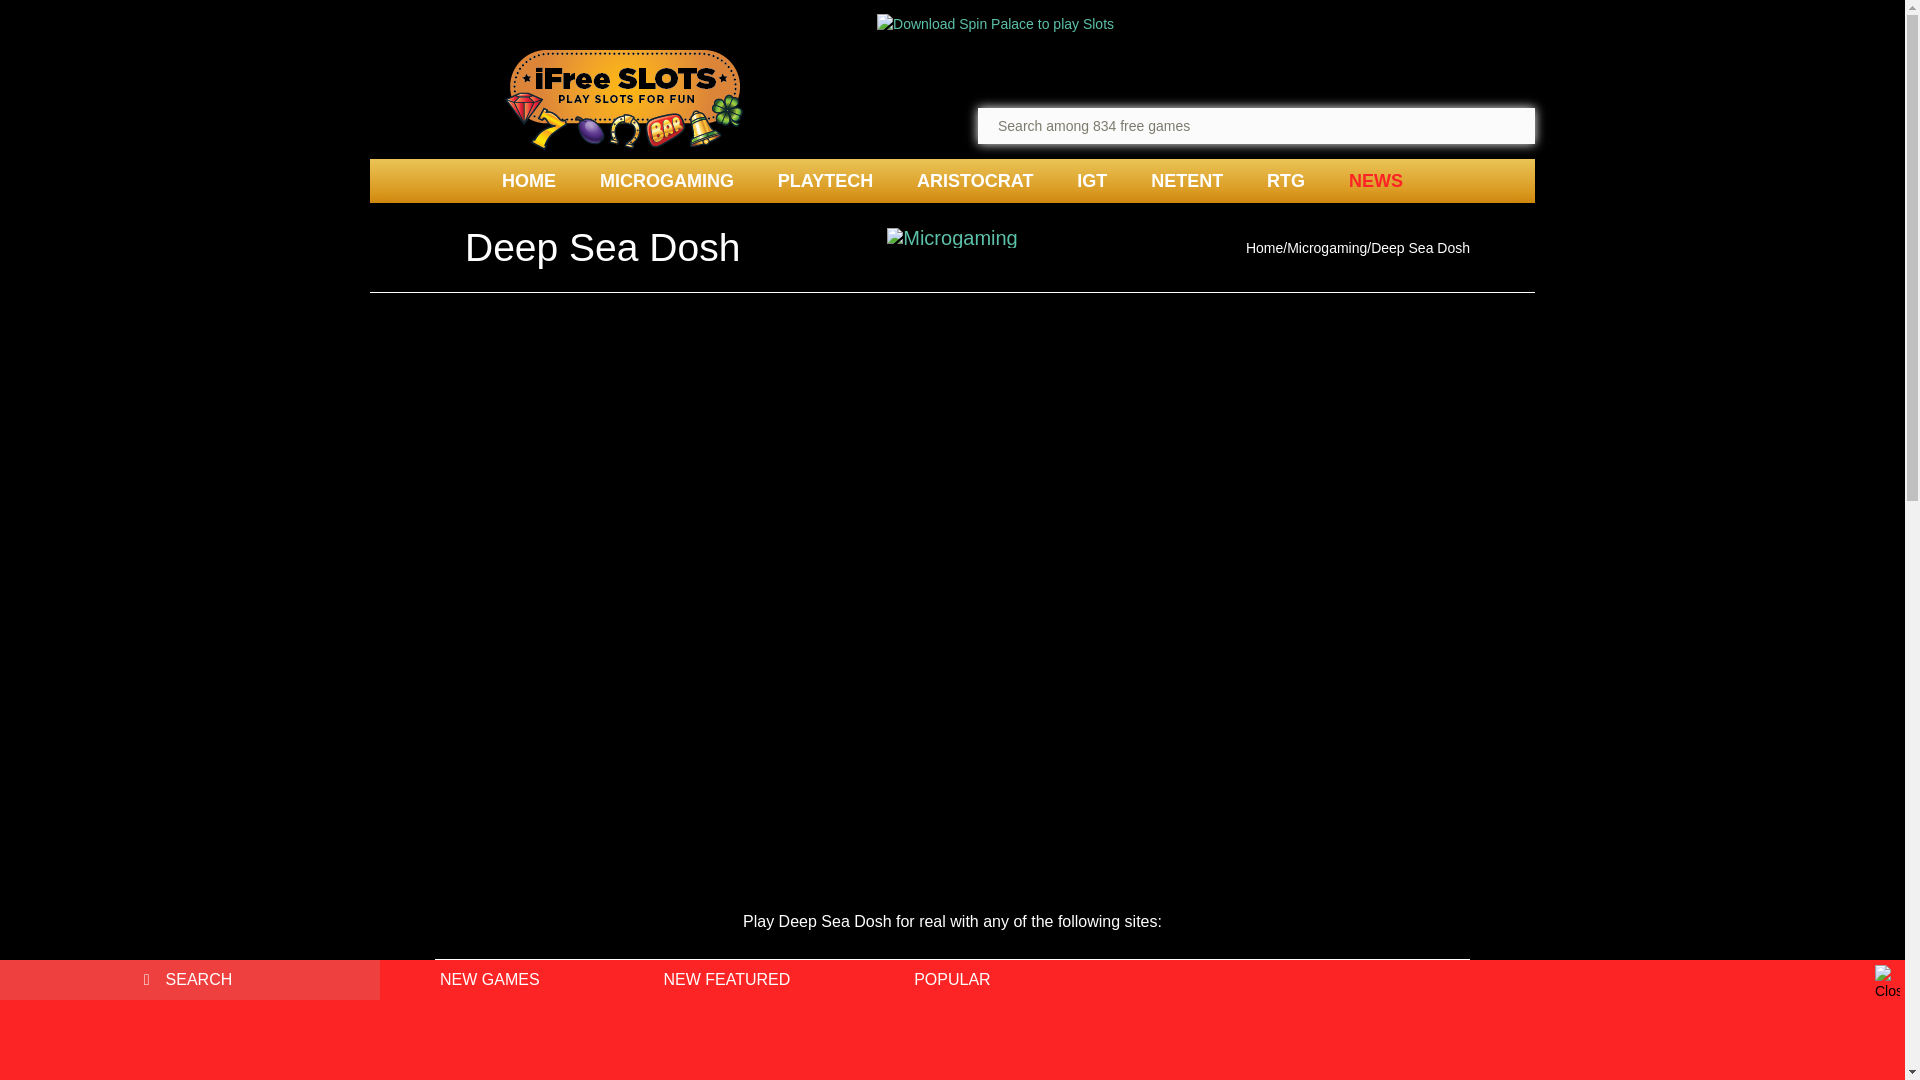 The image size is (1920, 1080). Describe the element at coordinates (974, 180) in the screenshot. I see `ARISTOCRAT` at that location.